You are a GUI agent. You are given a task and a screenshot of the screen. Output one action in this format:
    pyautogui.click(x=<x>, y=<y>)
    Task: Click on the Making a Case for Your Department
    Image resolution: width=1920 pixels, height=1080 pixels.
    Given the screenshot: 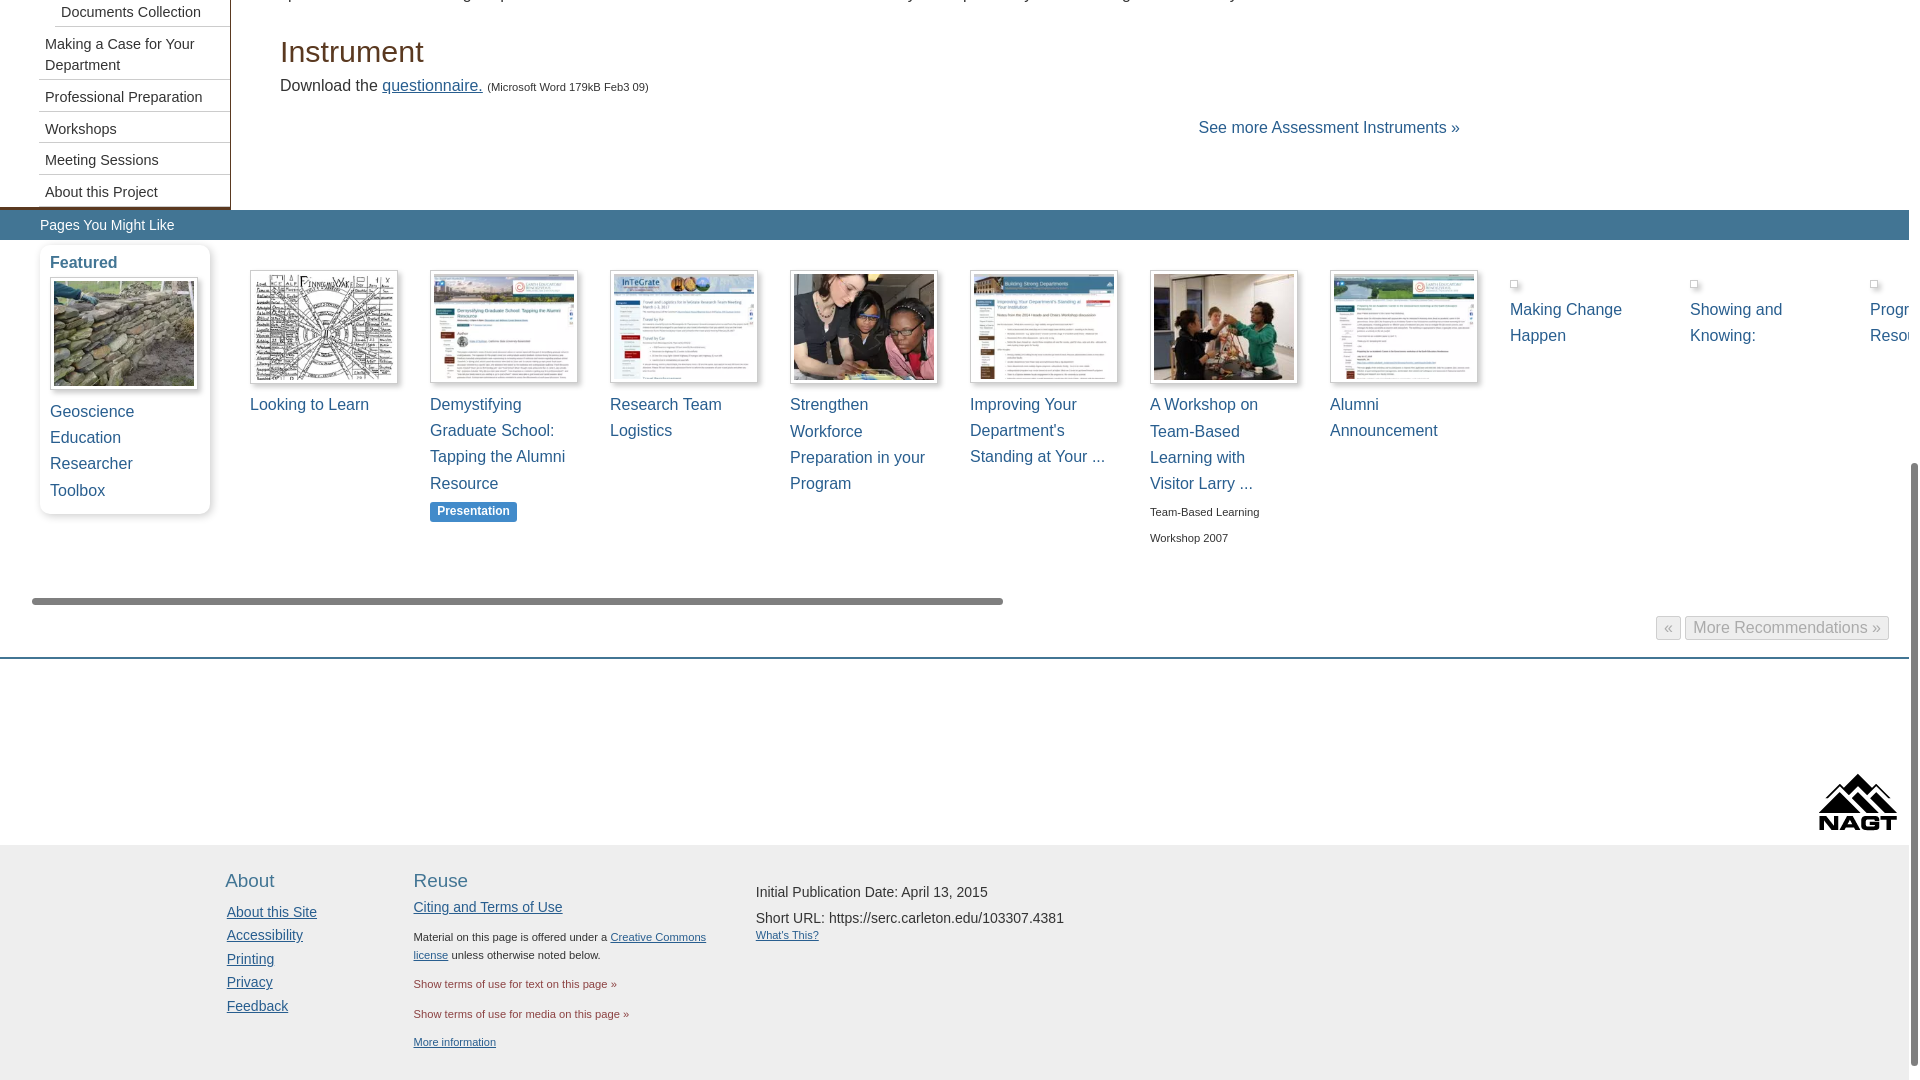 What is the action you would take?
    pyautogui.click(x=134, y=53)
    